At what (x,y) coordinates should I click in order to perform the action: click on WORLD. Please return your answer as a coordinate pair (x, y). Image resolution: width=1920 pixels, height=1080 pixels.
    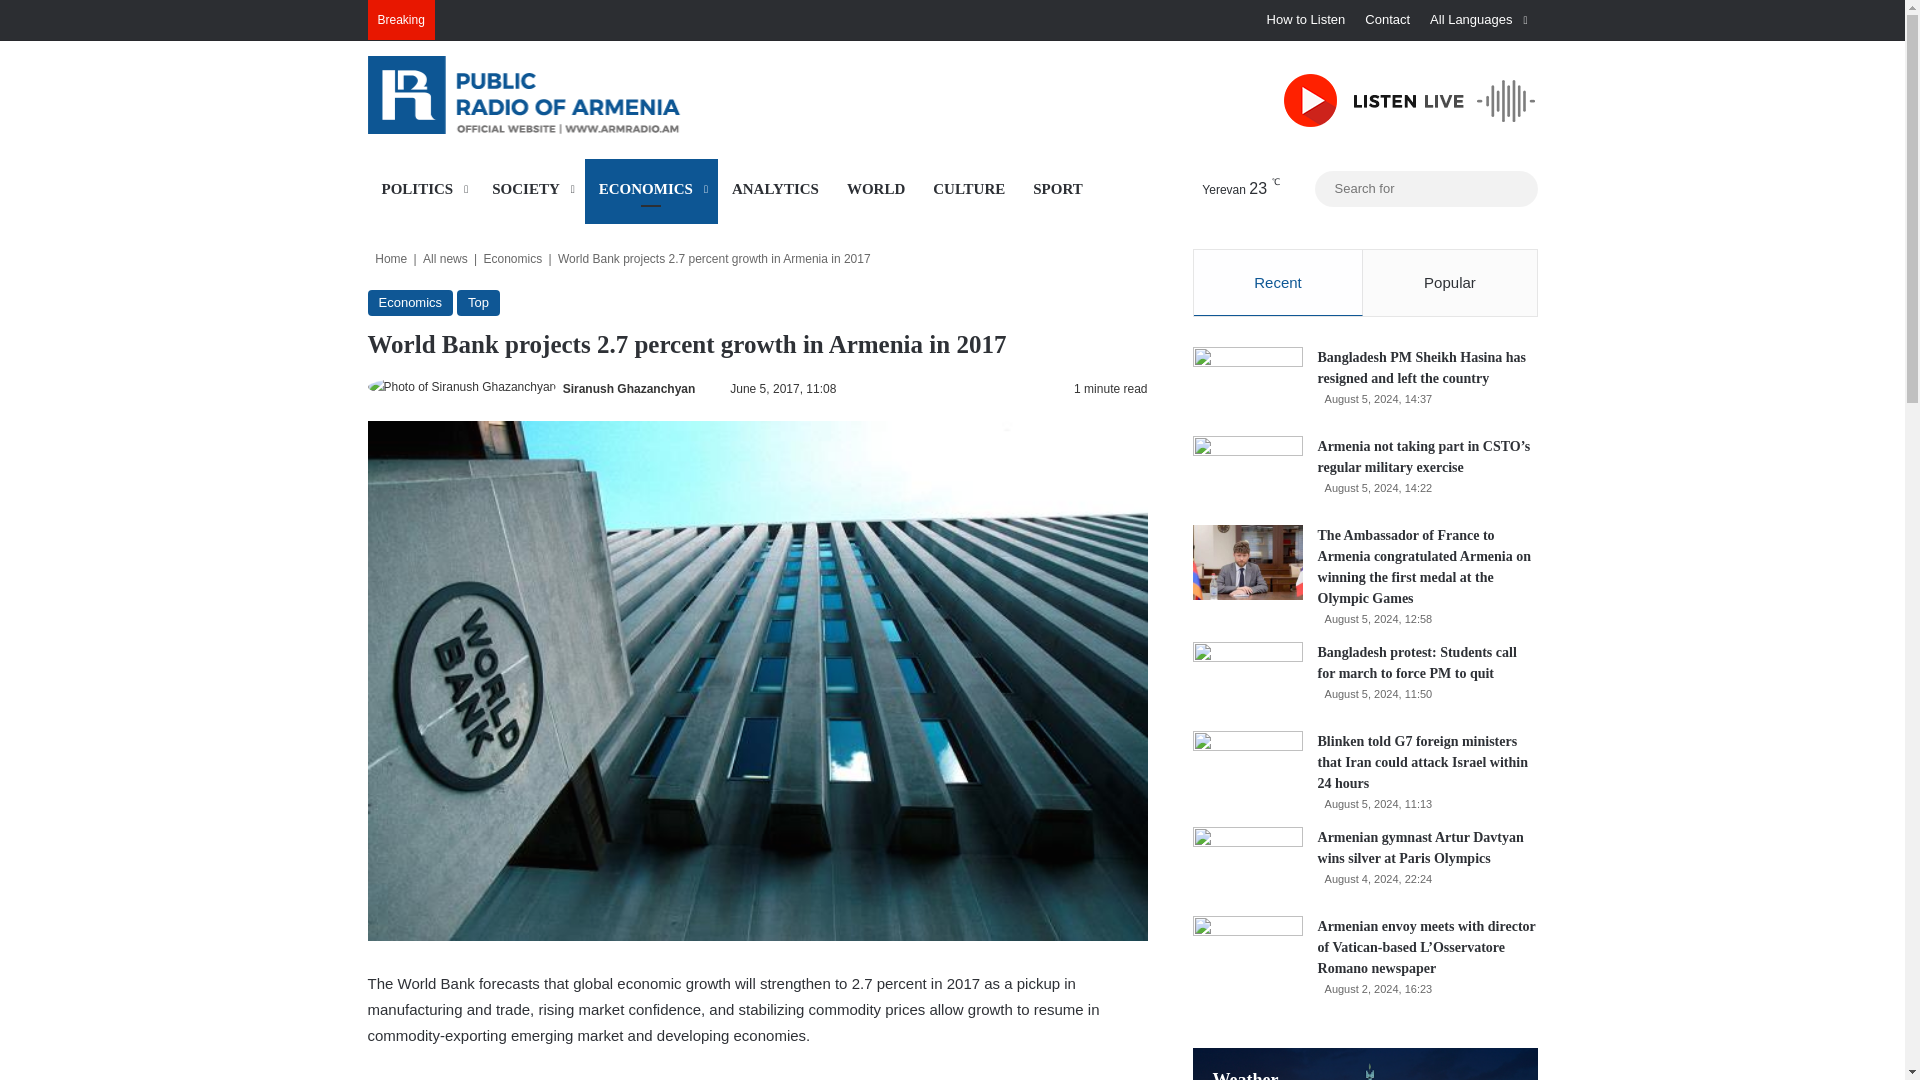
    Looking at the image, I should click on (876, 188).